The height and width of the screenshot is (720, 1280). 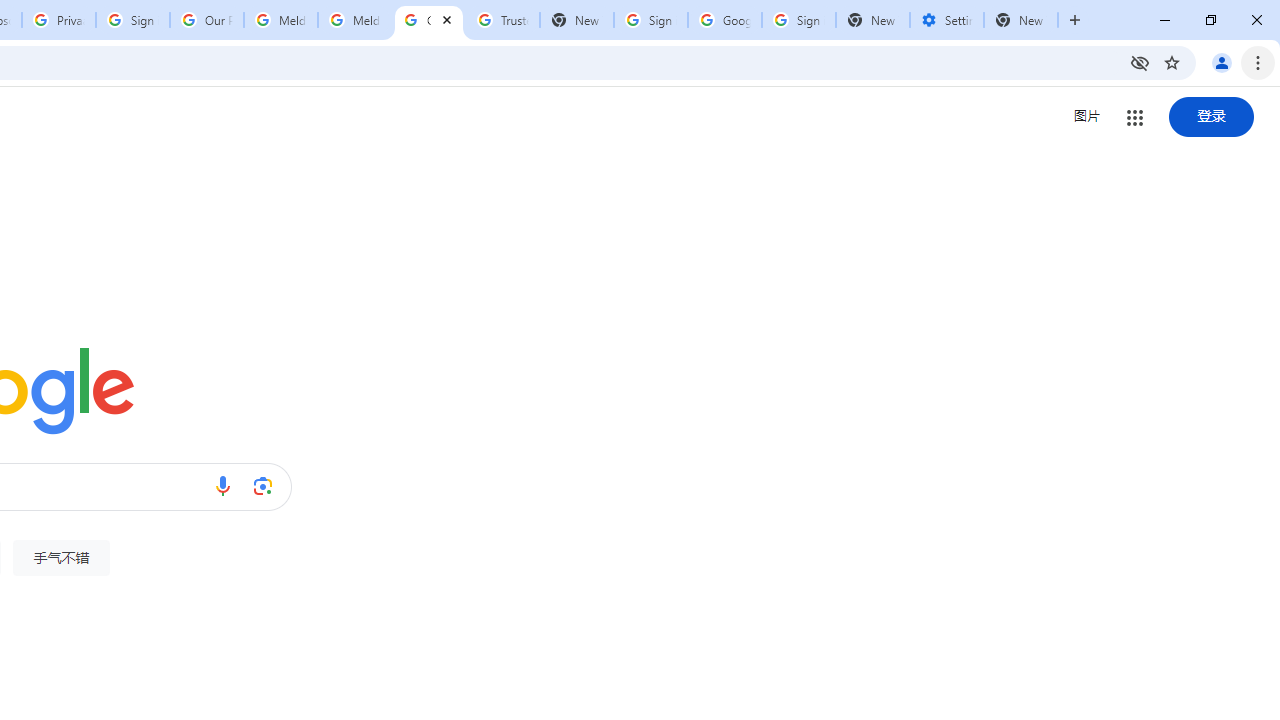 I want to click on Sign in - Google Accounts, so click(x=651, y=20).